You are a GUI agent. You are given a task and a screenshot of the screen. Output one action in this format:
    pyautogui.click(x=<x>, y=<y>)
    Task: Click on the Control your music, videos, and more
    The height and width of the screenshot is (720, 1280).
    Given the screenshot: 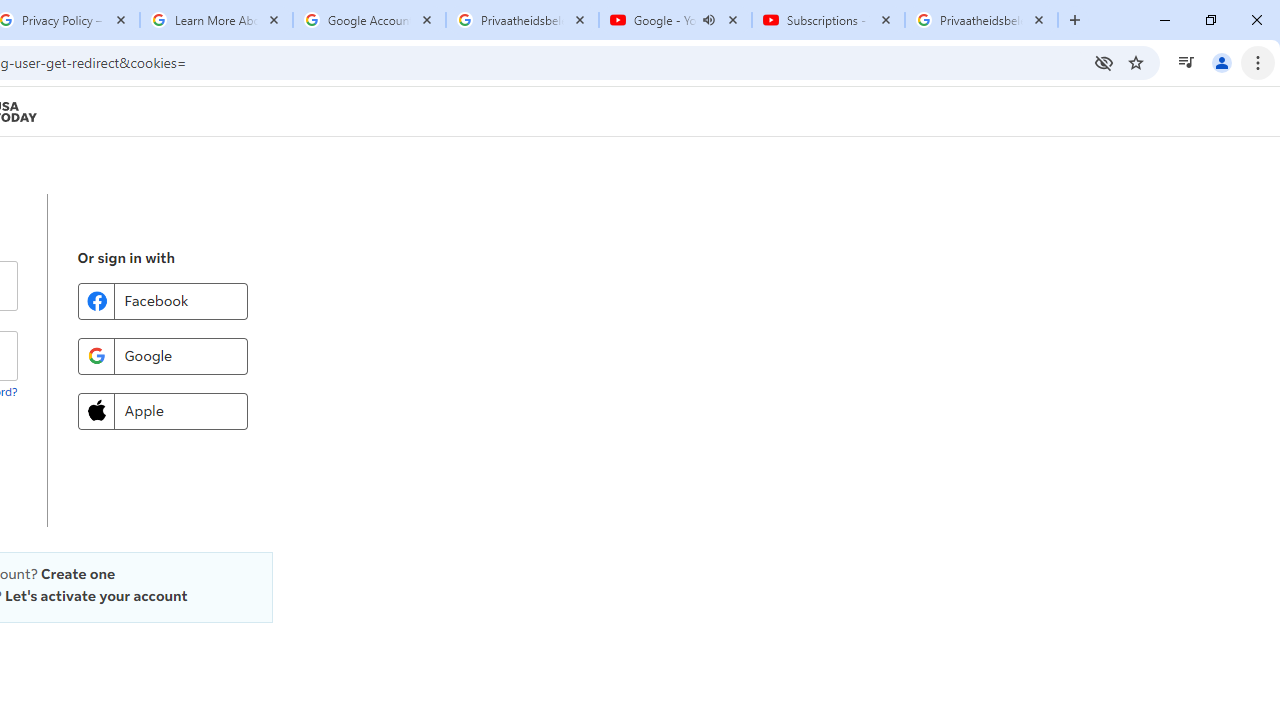 What is the action you would take?
    pyautogui.click(x=1186, y=62)
    